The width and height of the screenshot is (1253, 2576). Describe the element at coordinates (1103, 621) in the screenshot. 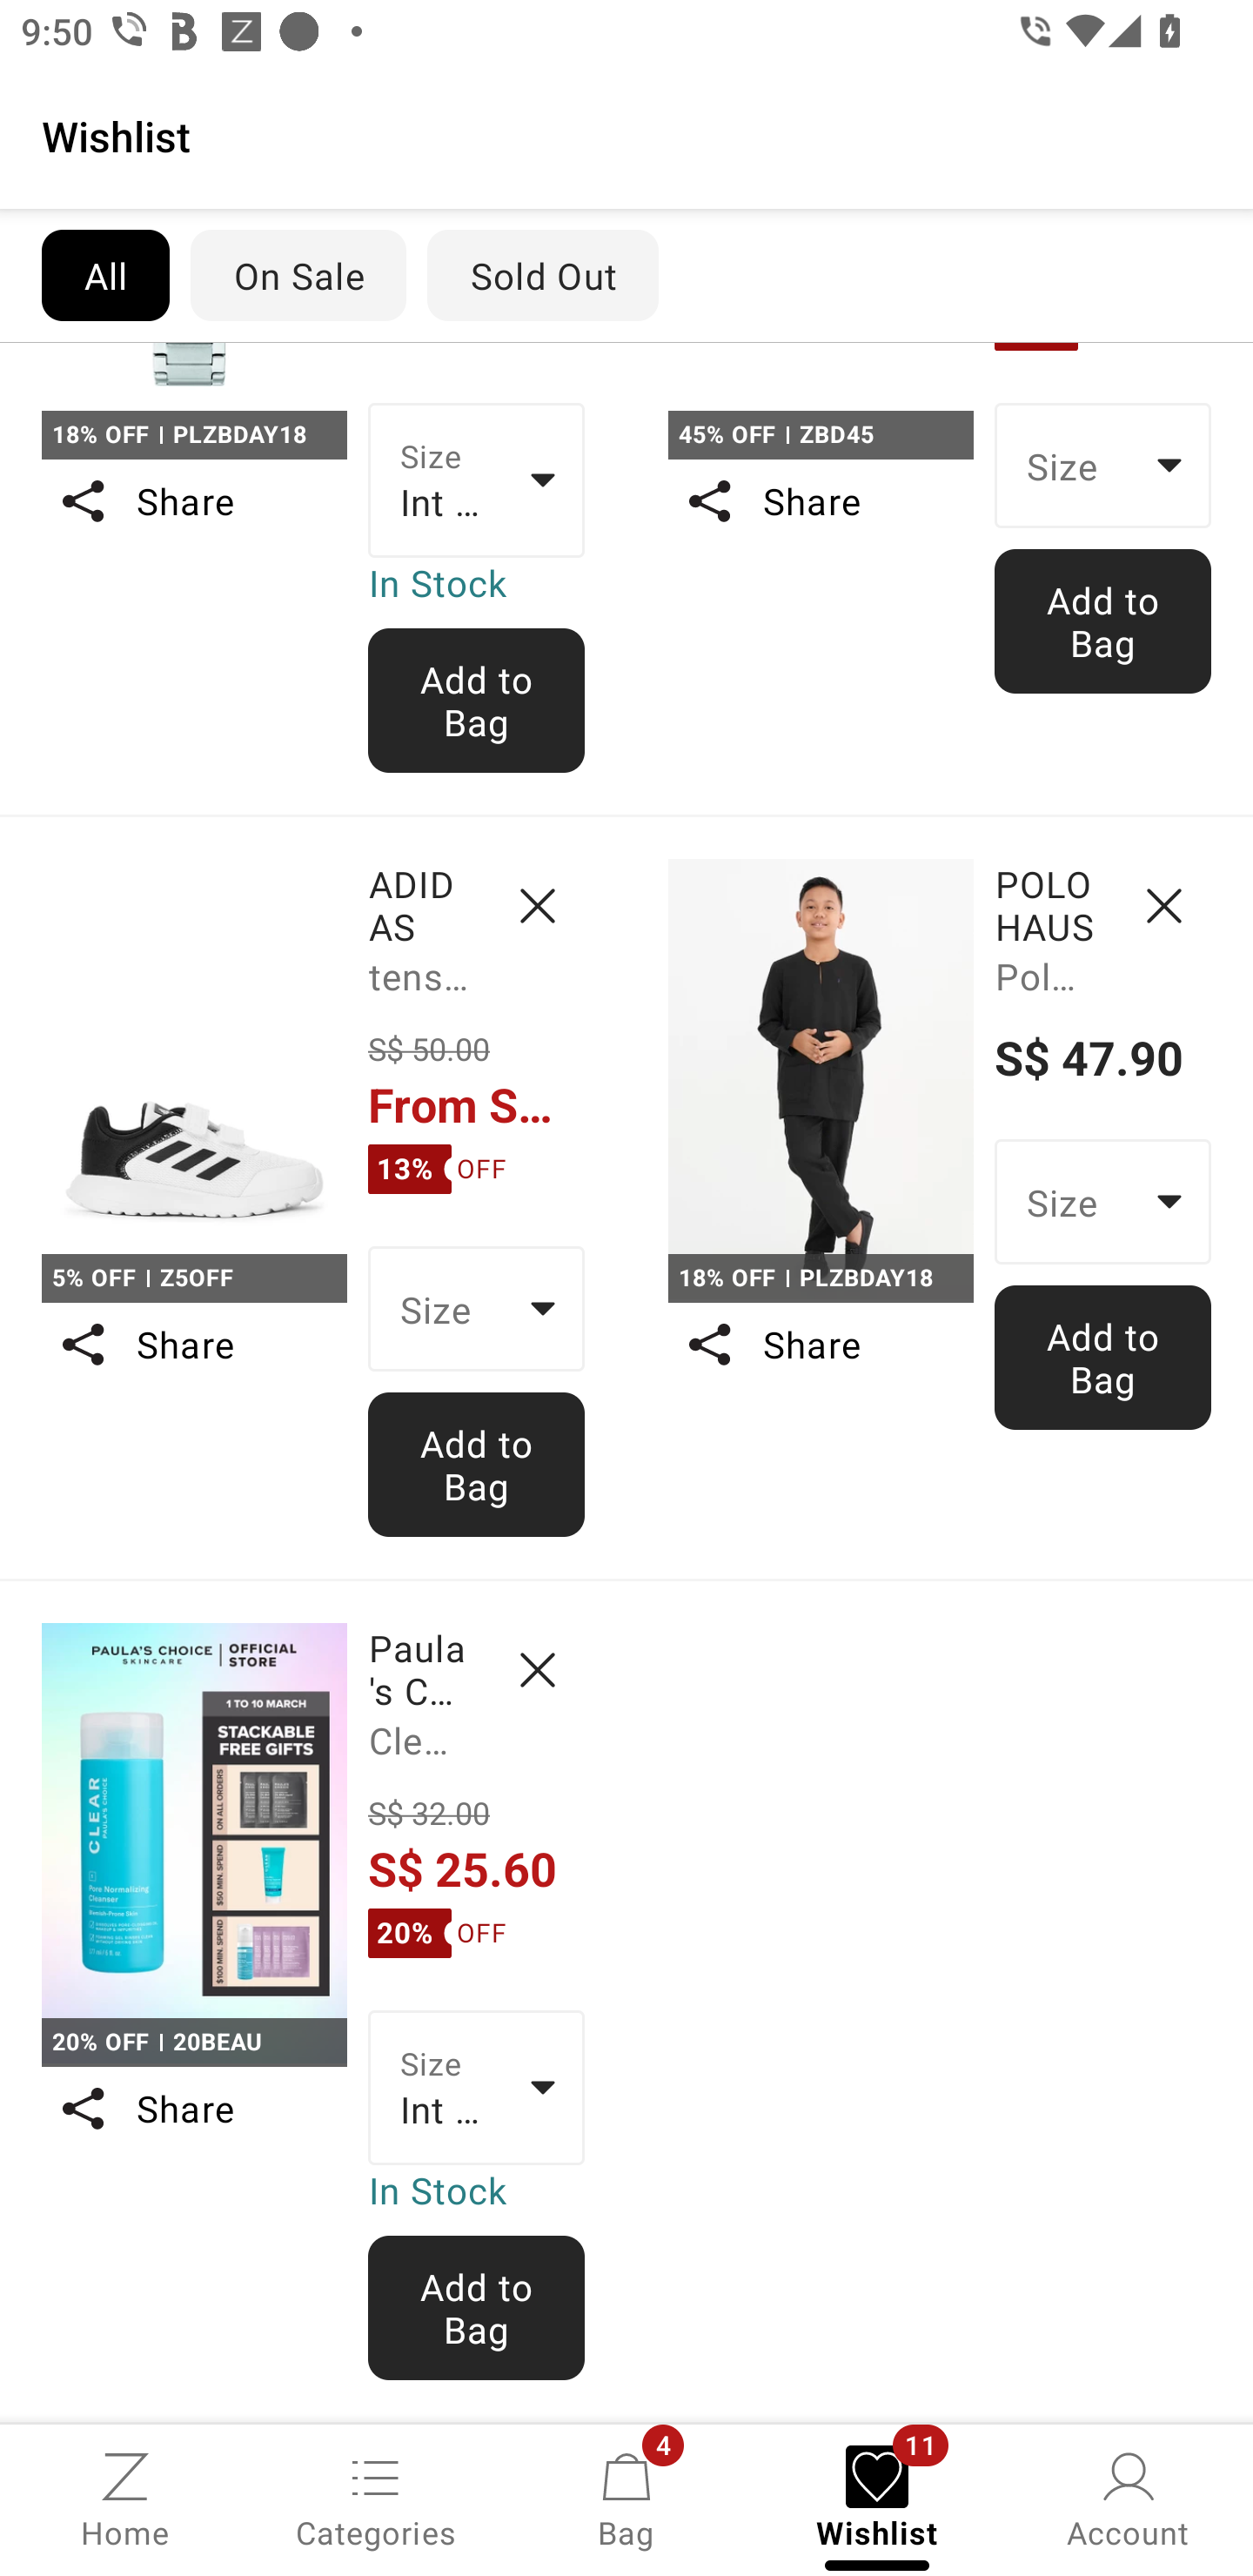

I see `Add to Bag` at that location.